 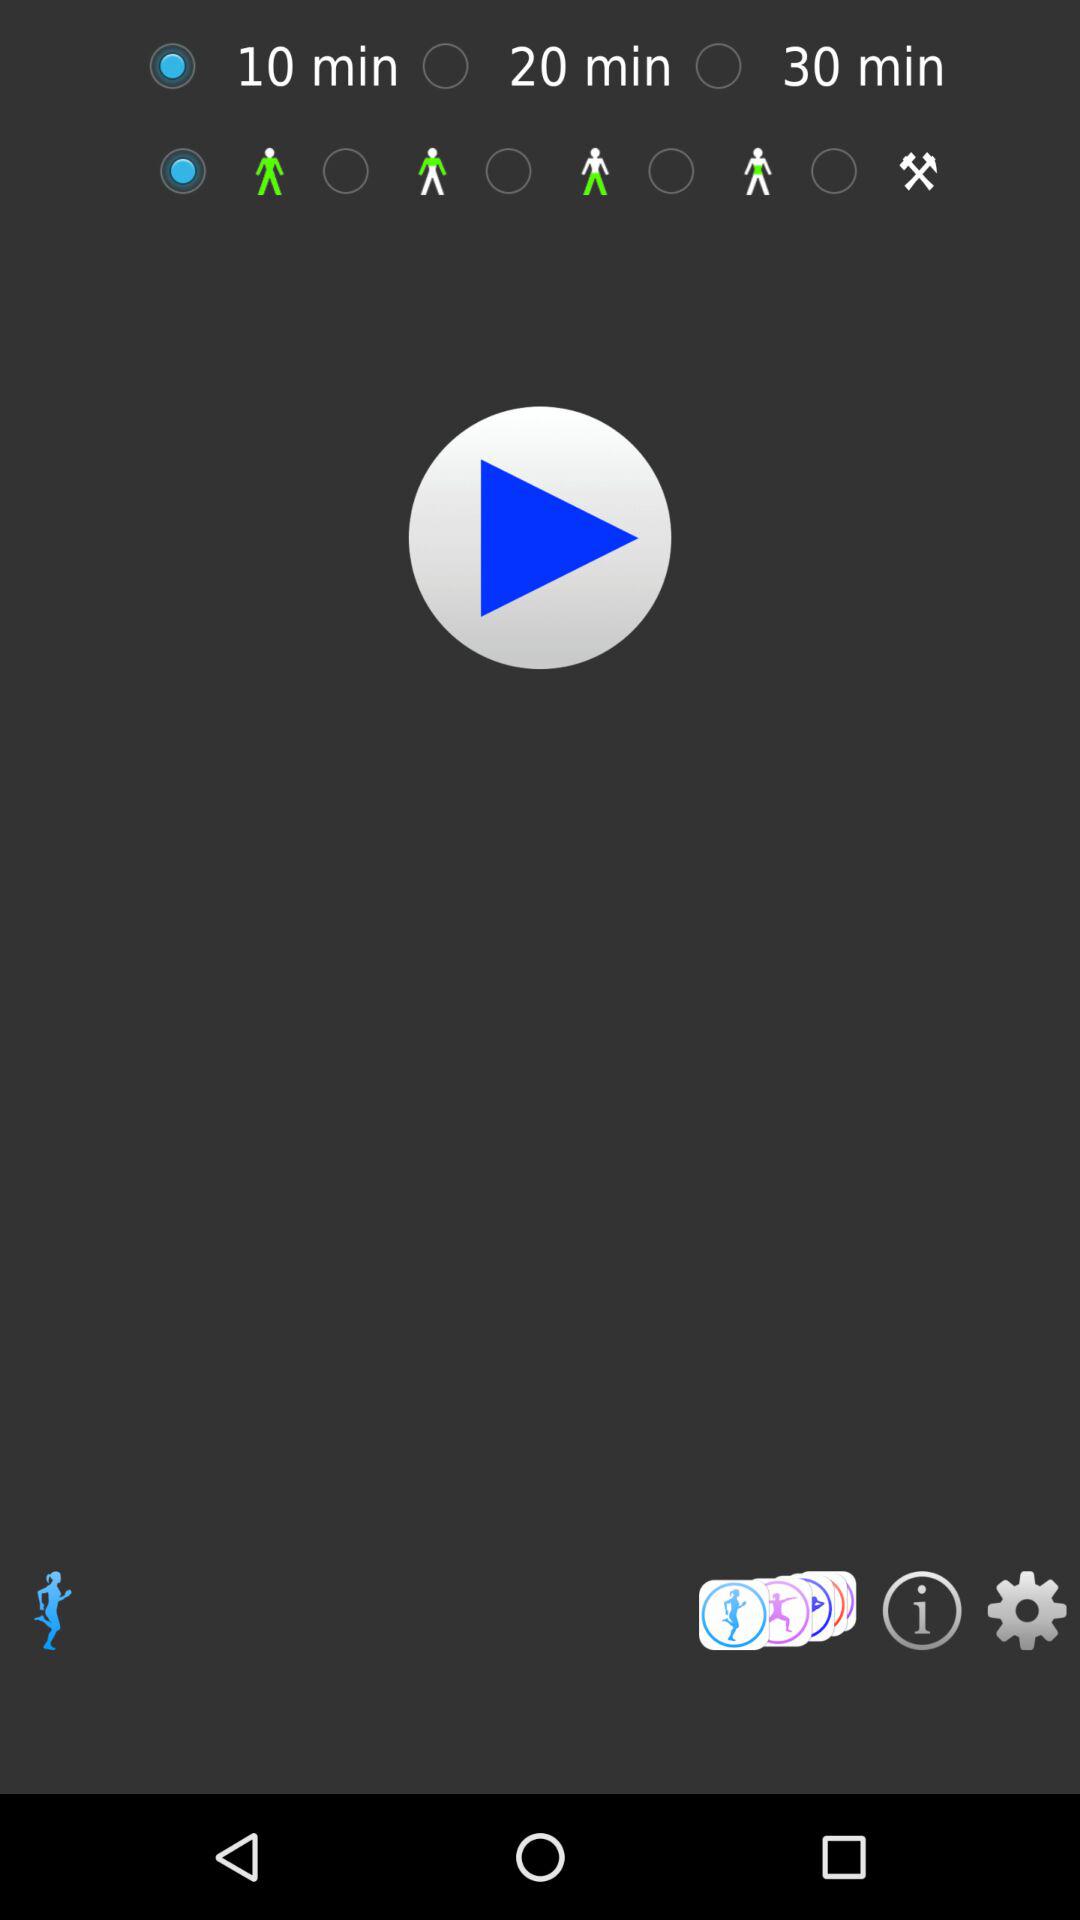 What do you see at coordinates (844, 170) in the screenshot?
I see `choose 5th option` at bounding box center [844, 170].